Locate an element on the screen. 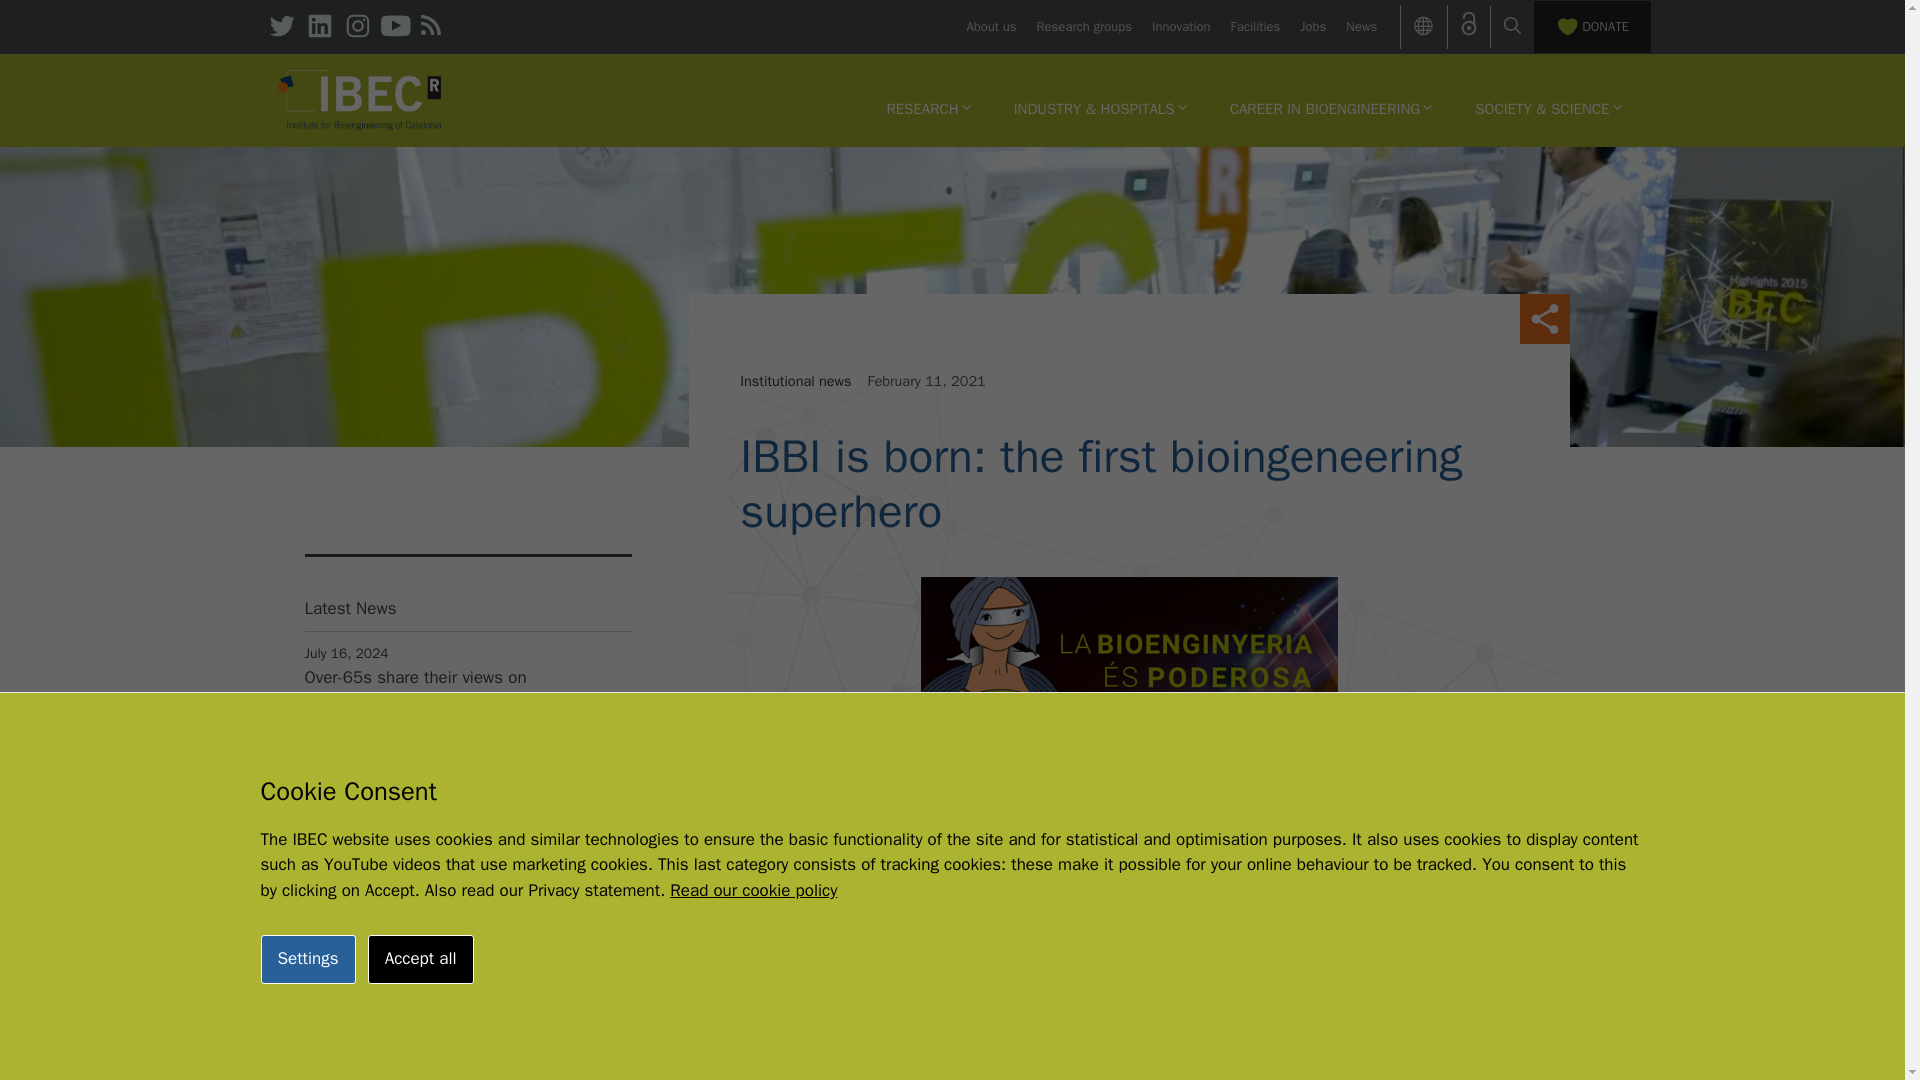 Image resolution: width=1920 pixels, height=1080 pixels. Institute for Bioengineering of Catalonia is located at coordinates (360, 98).